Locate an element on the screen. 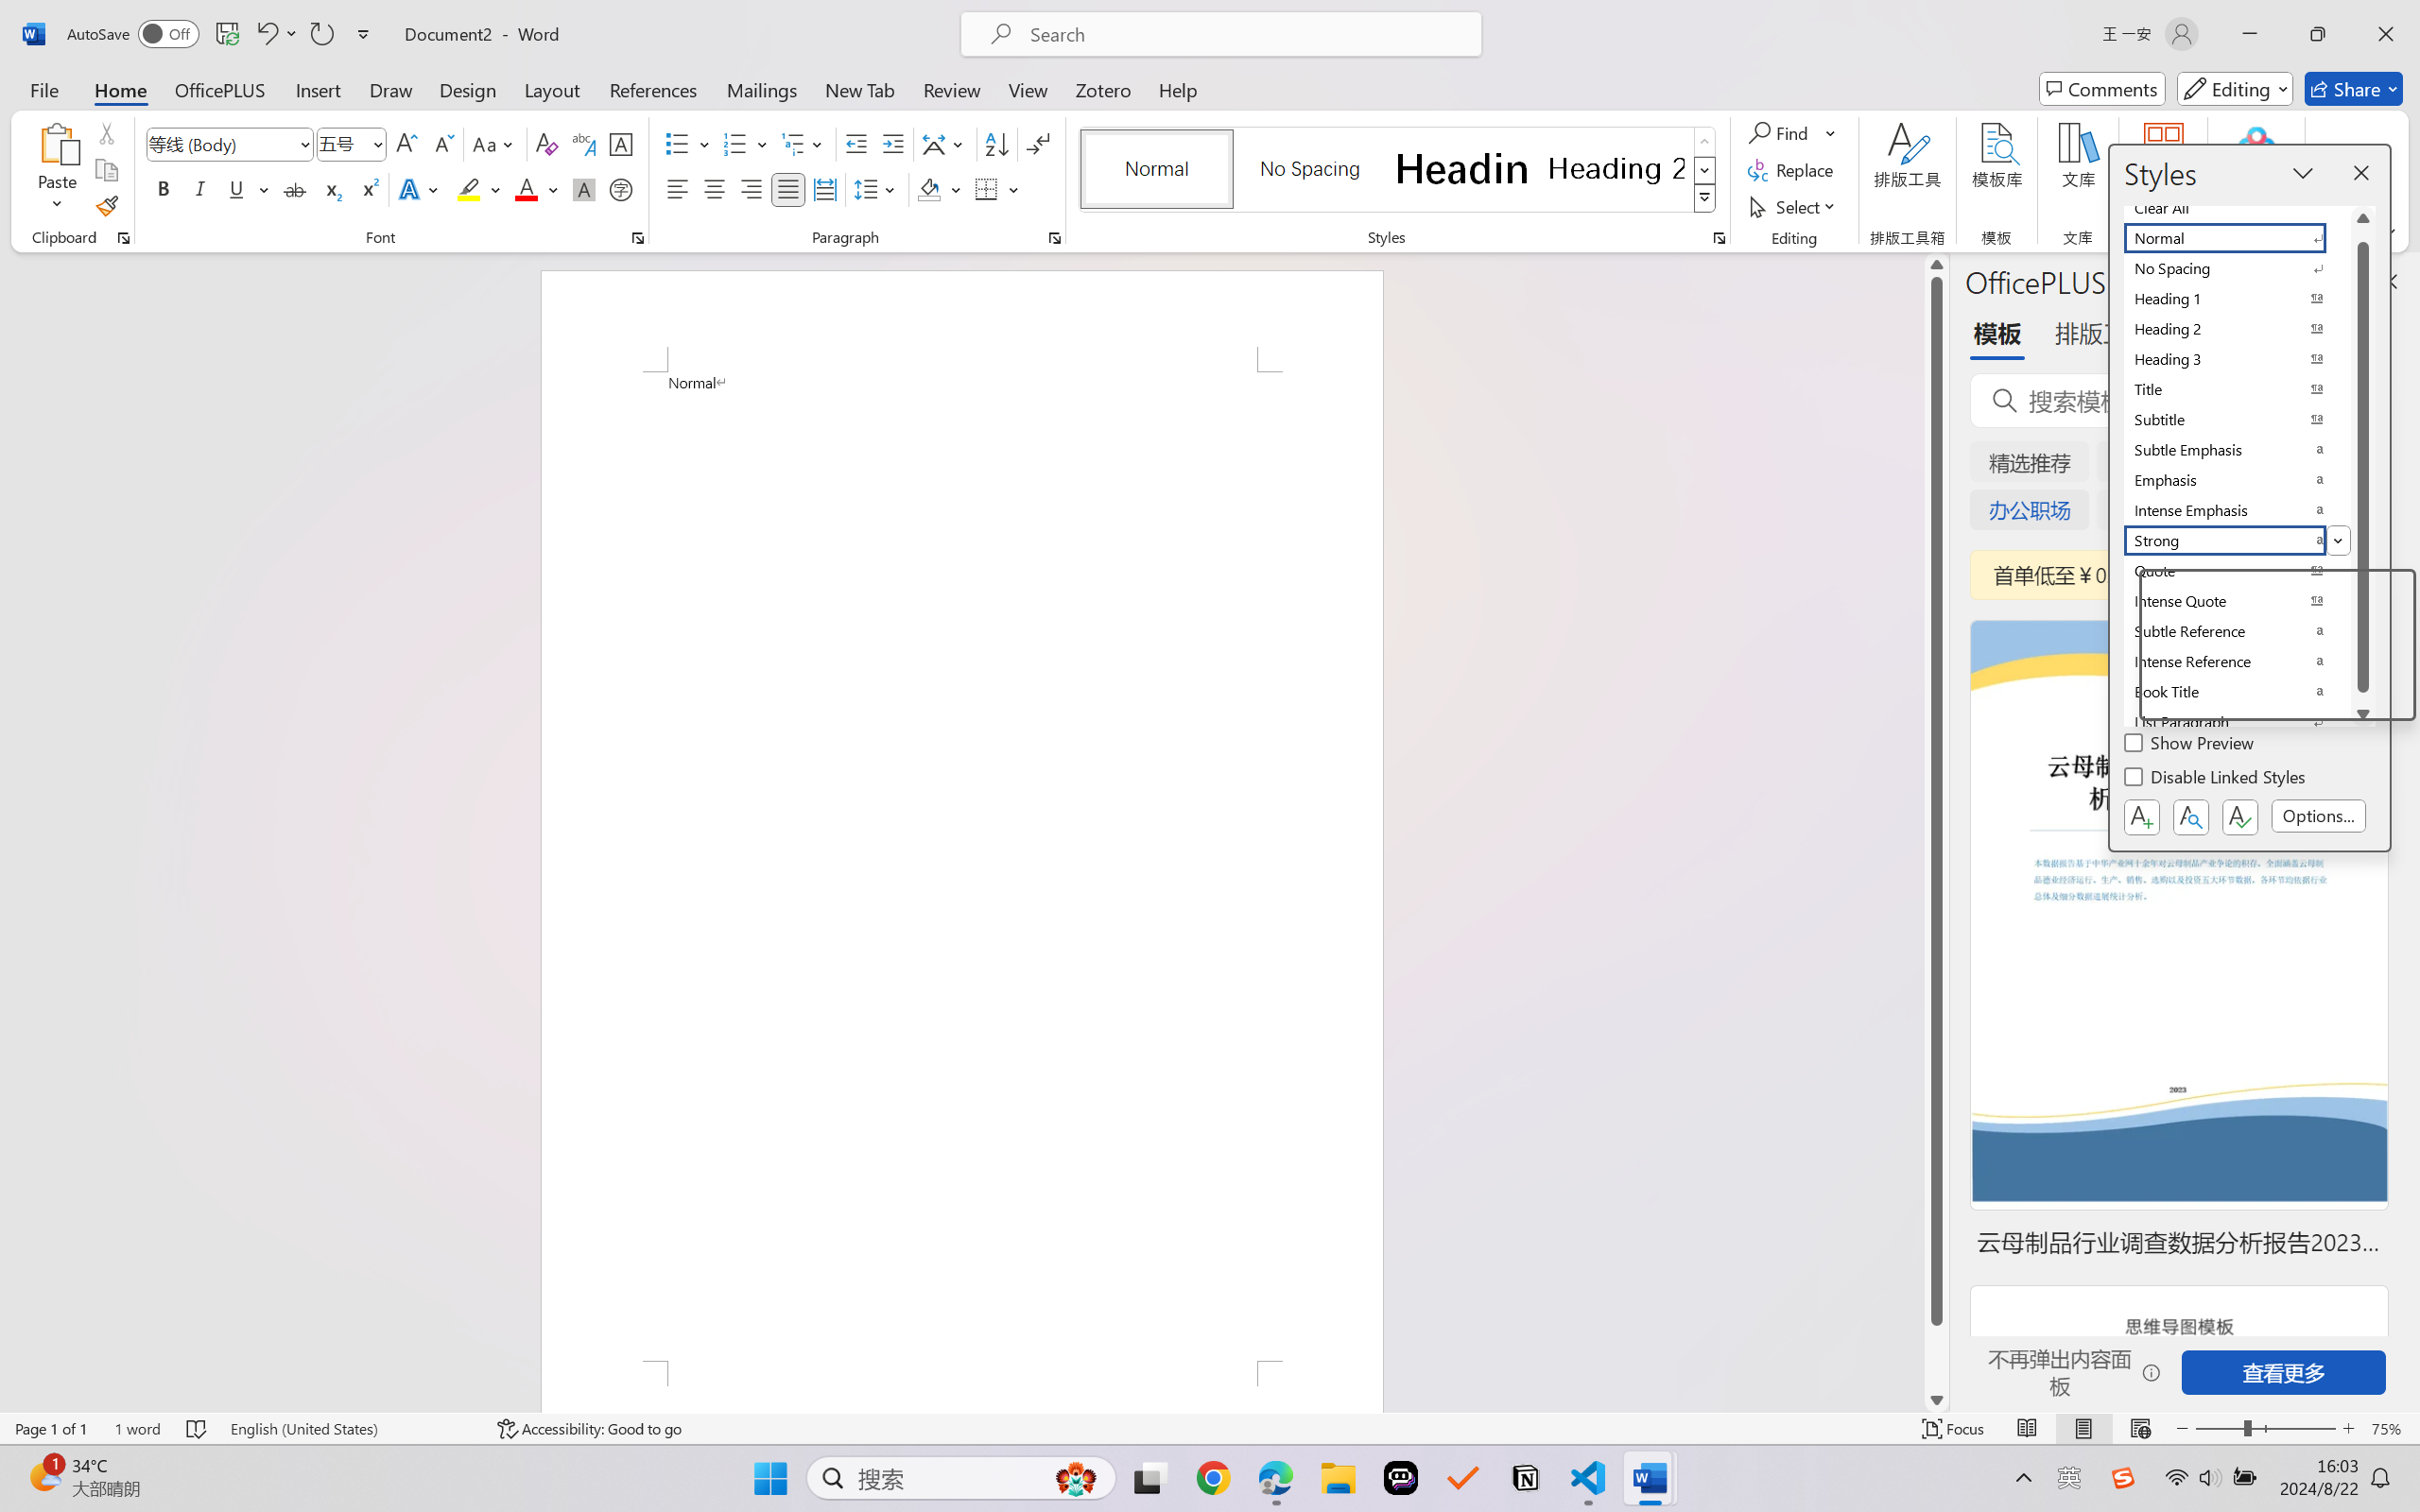  Intense Quote is located at coordinates (2237, 601).